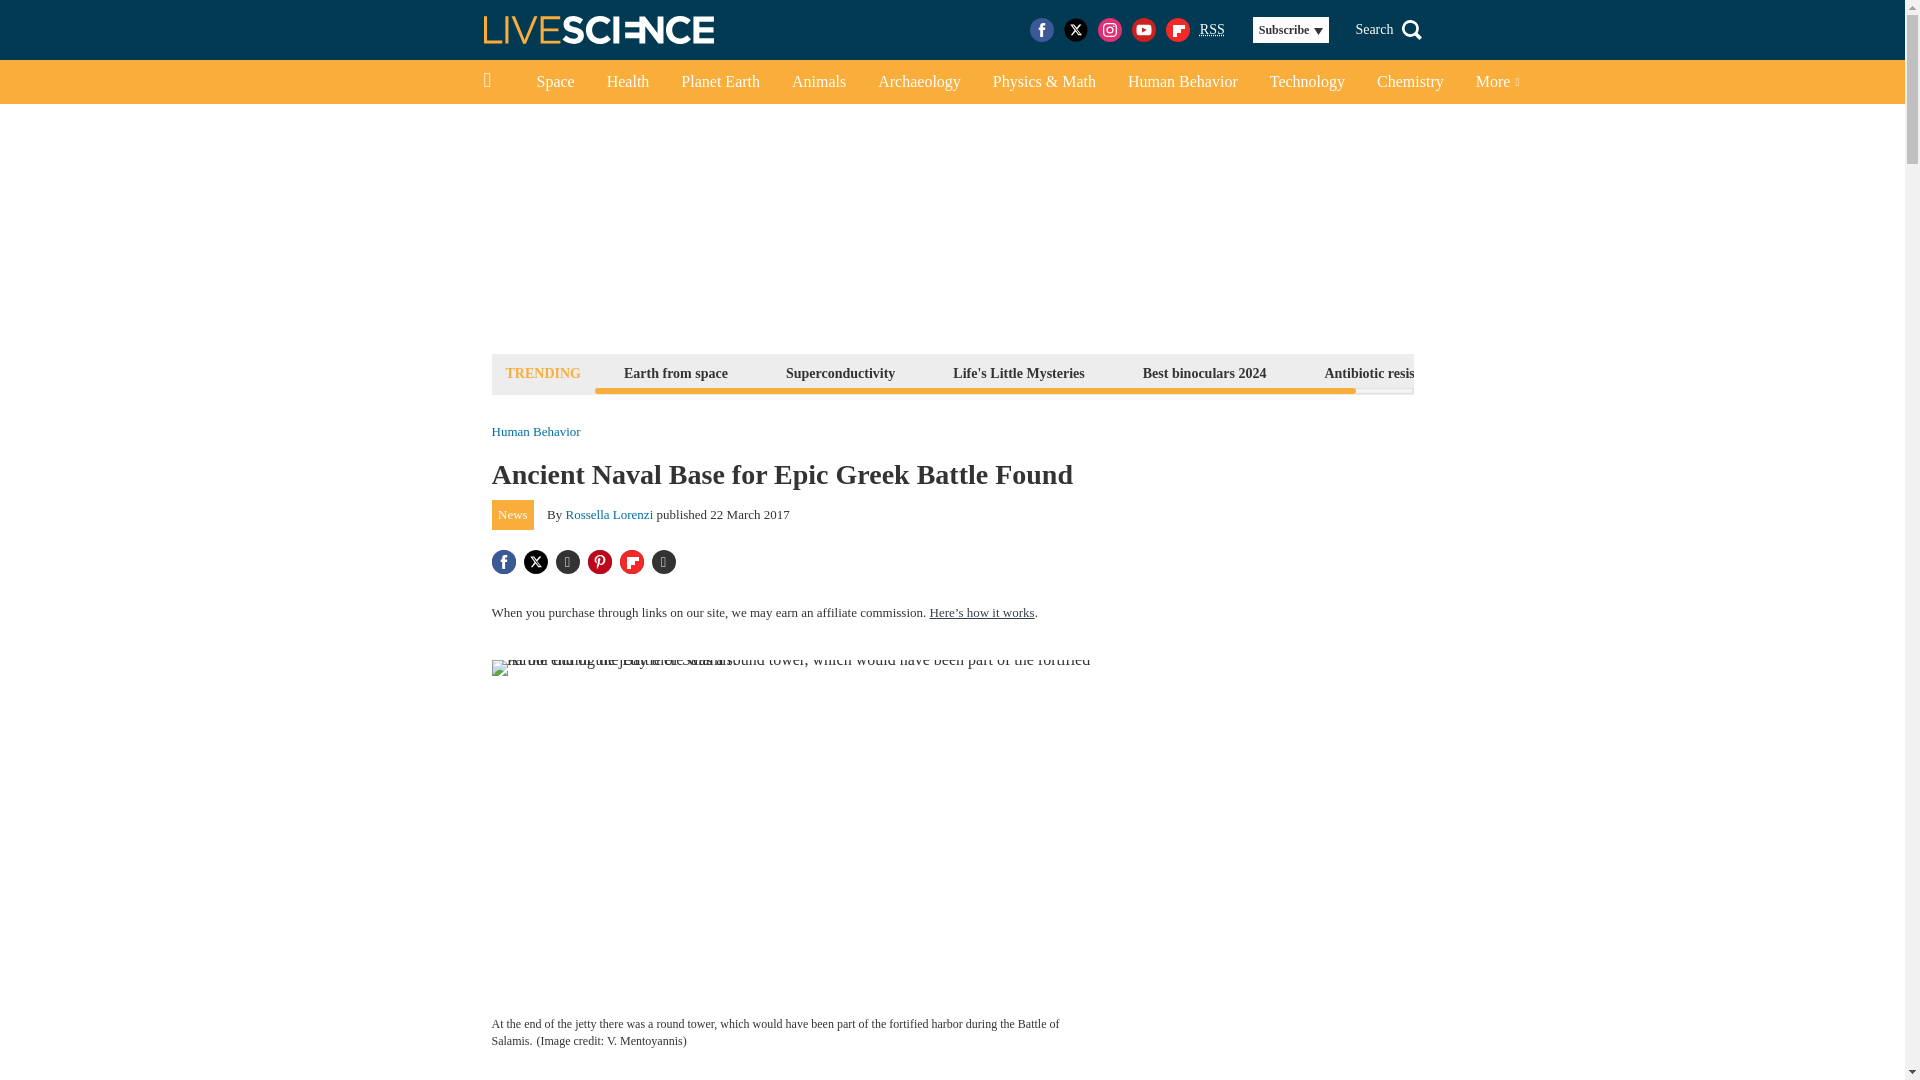 The height and width of the screenshot is (1080, 1920). What do you see at coordinates (920, 82) in the screenshot?
I see `Archaeology` at bounding box center [920, 82].